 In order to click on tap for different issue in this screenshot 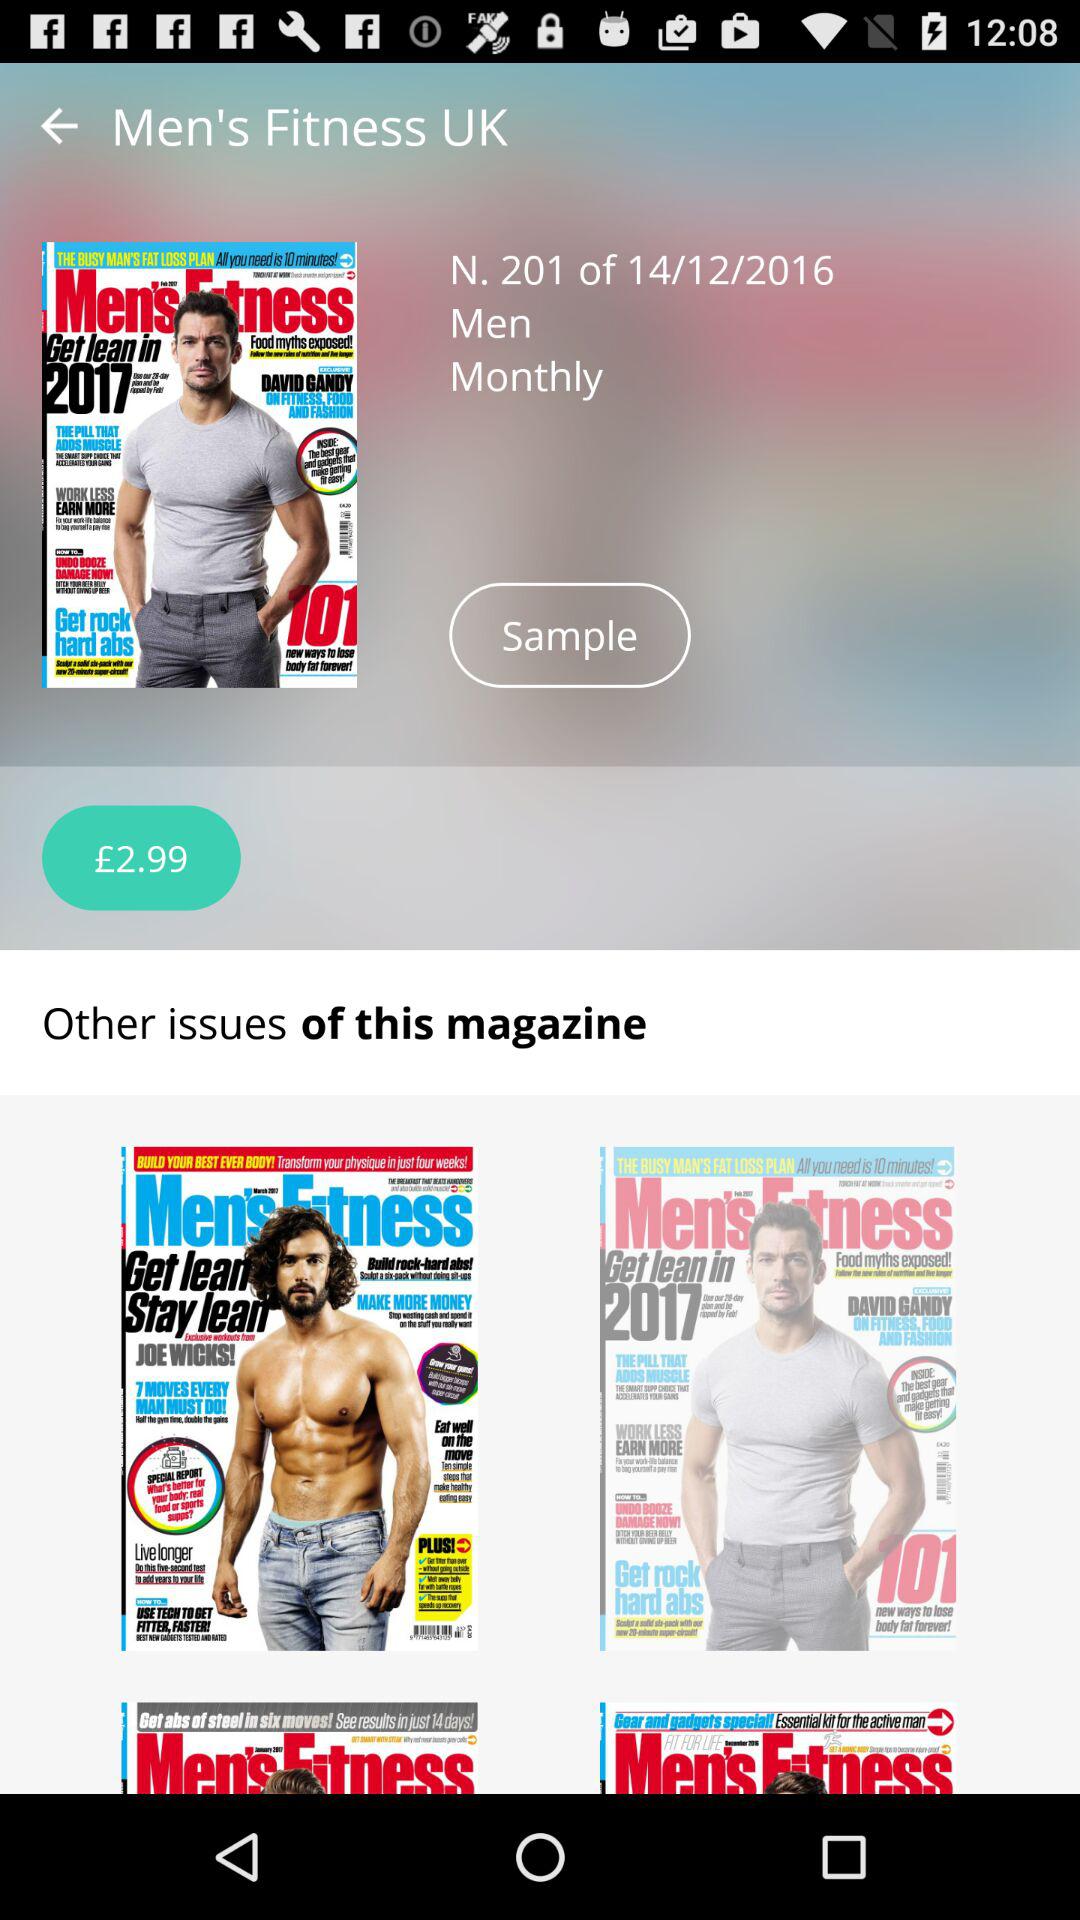, I will do `click(300, 1748)`.